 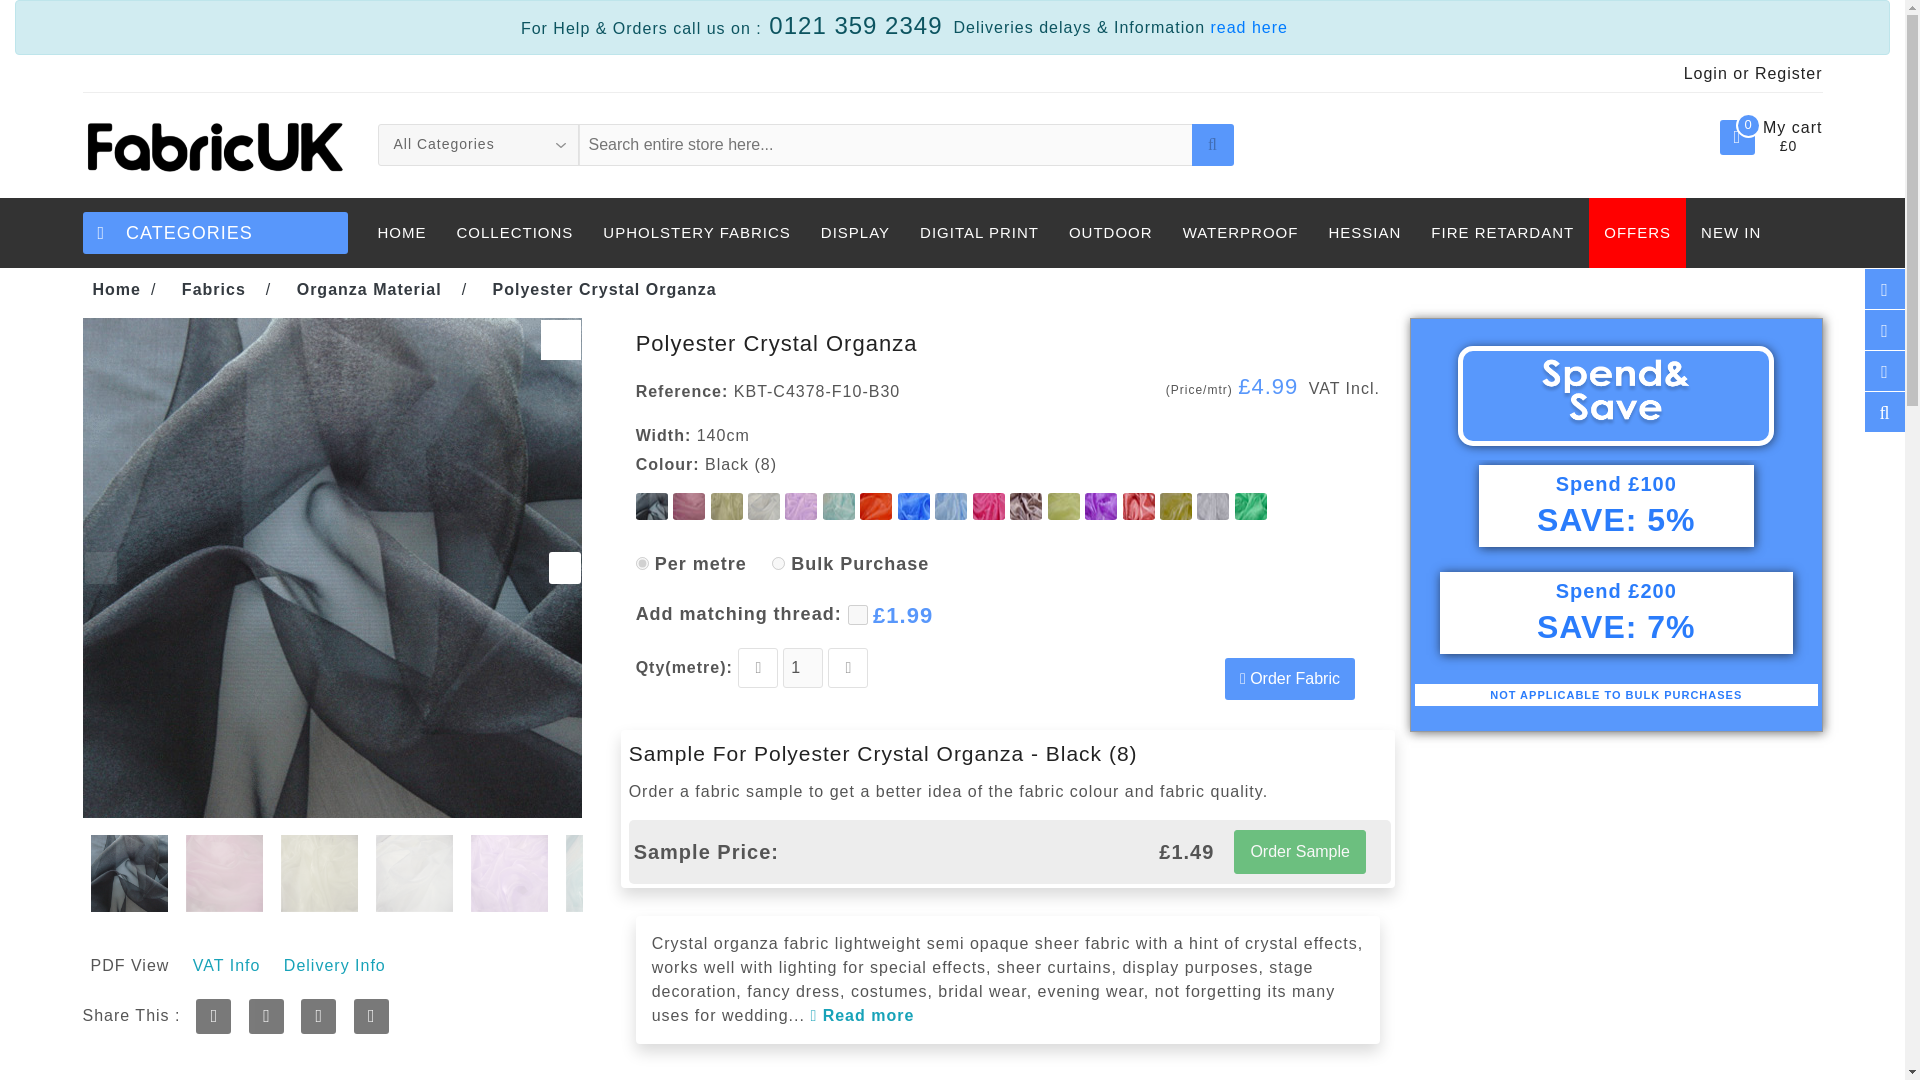 I want to click on Register, so click(x=1788, y=73).